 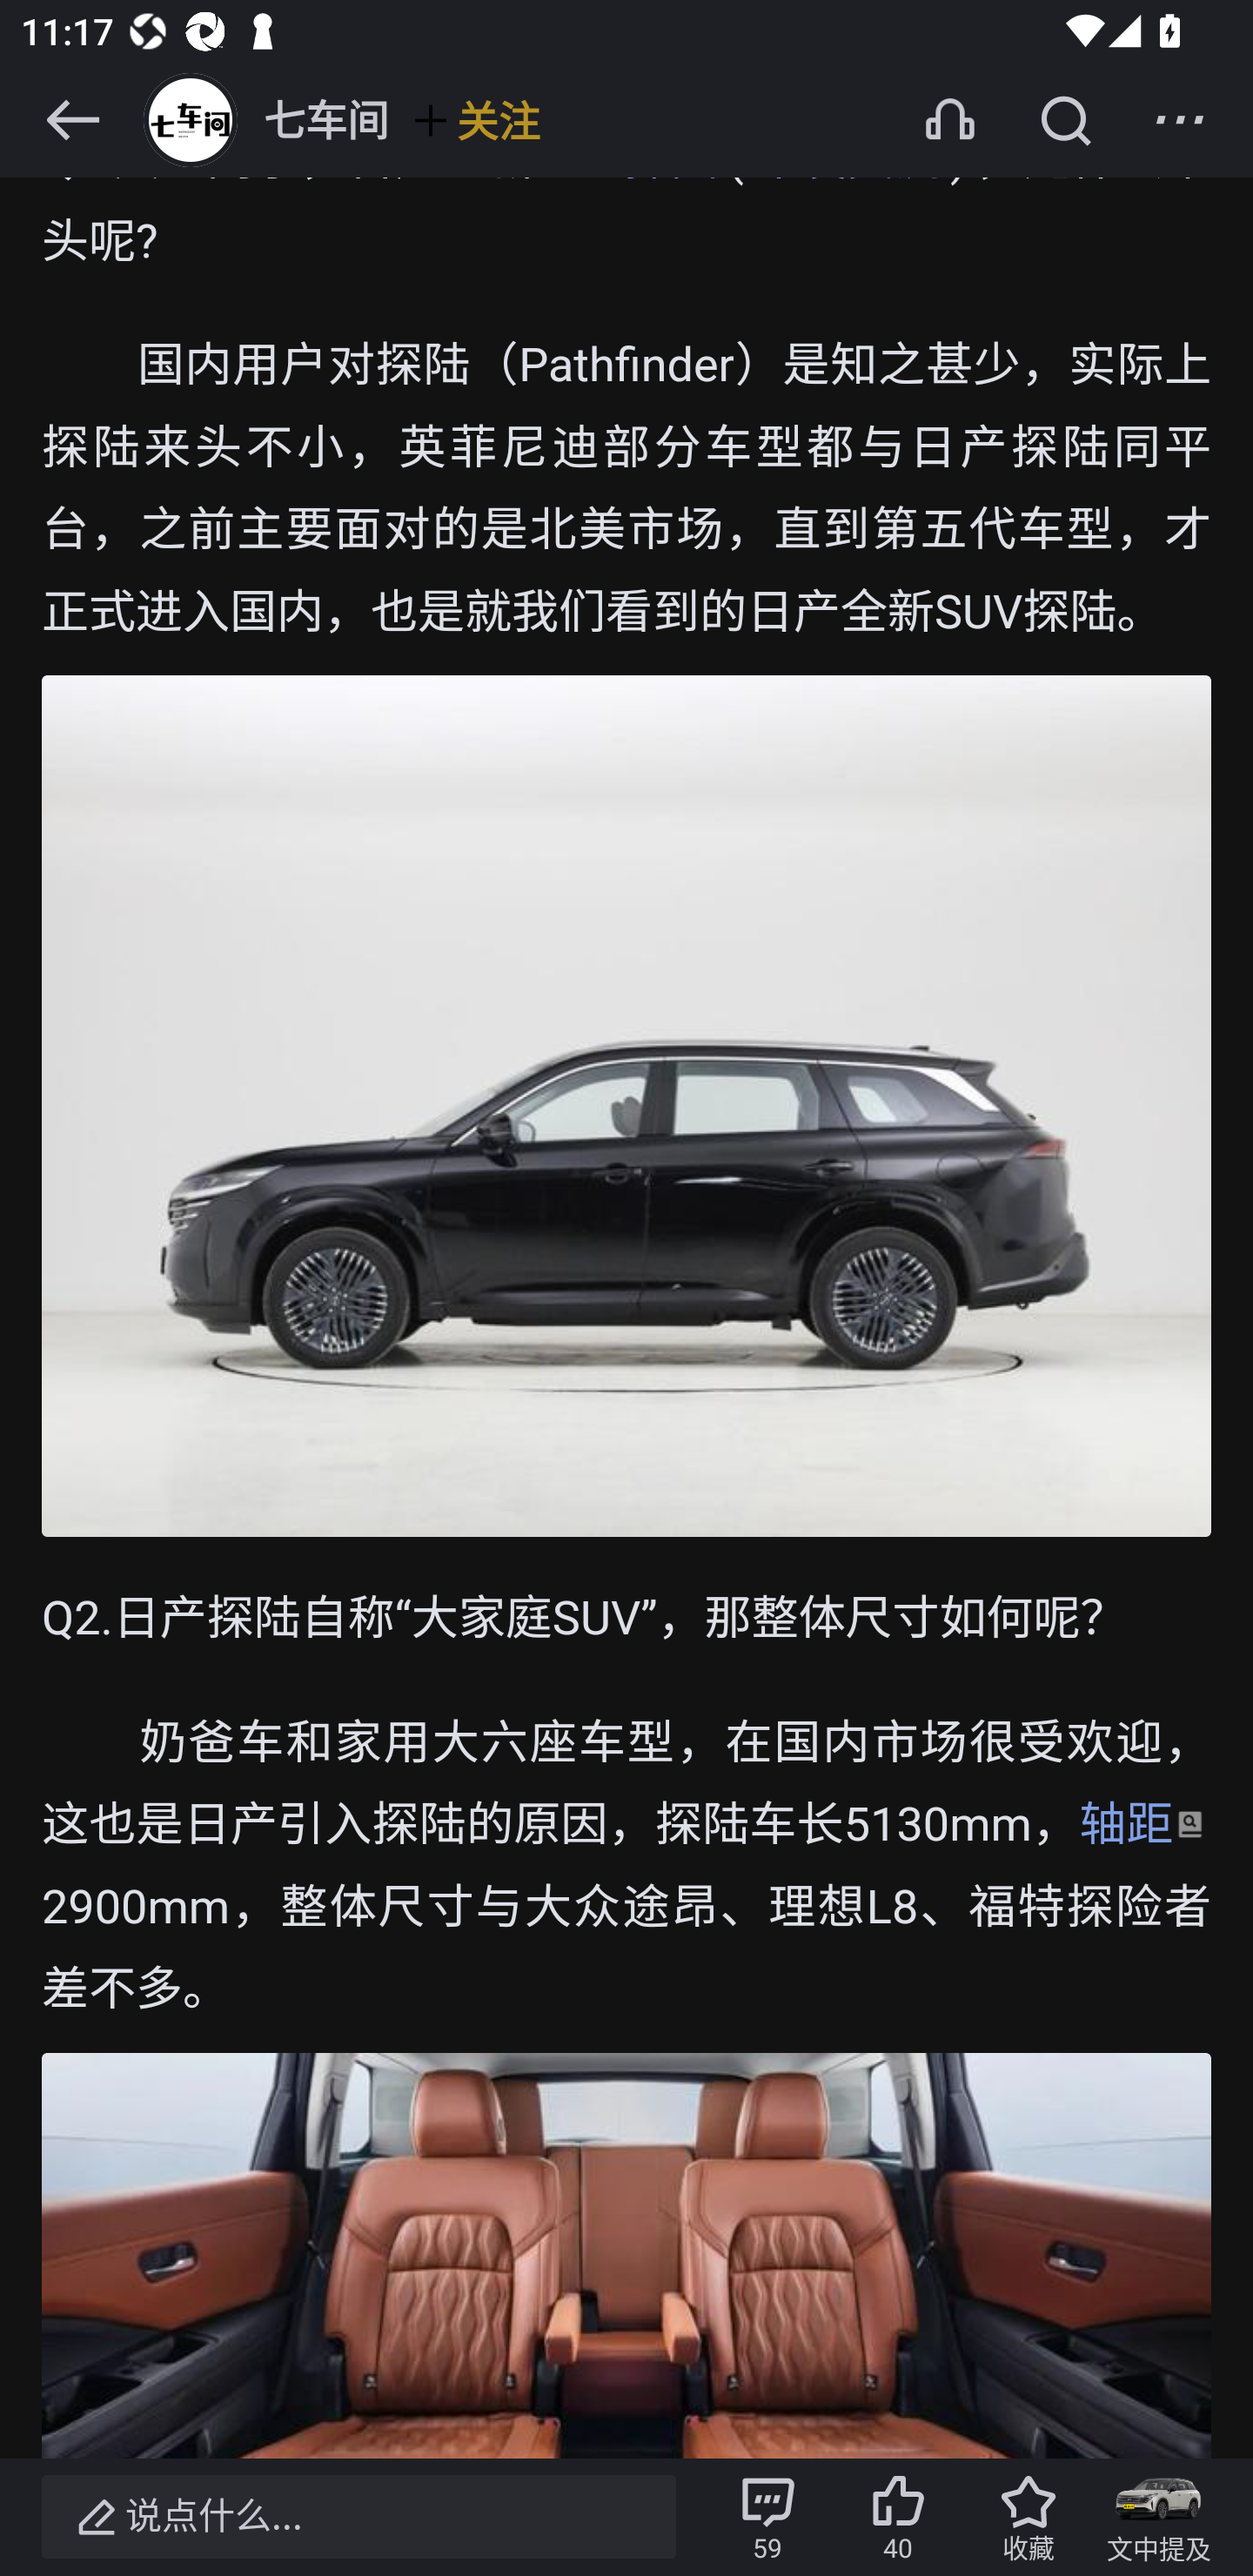 What do you see at coordinates (626, 1107) in the screenshot?
I see `oBZyGy0z44B8odJYIO1TFd8F9BY` at bounding box center [626, 1107].